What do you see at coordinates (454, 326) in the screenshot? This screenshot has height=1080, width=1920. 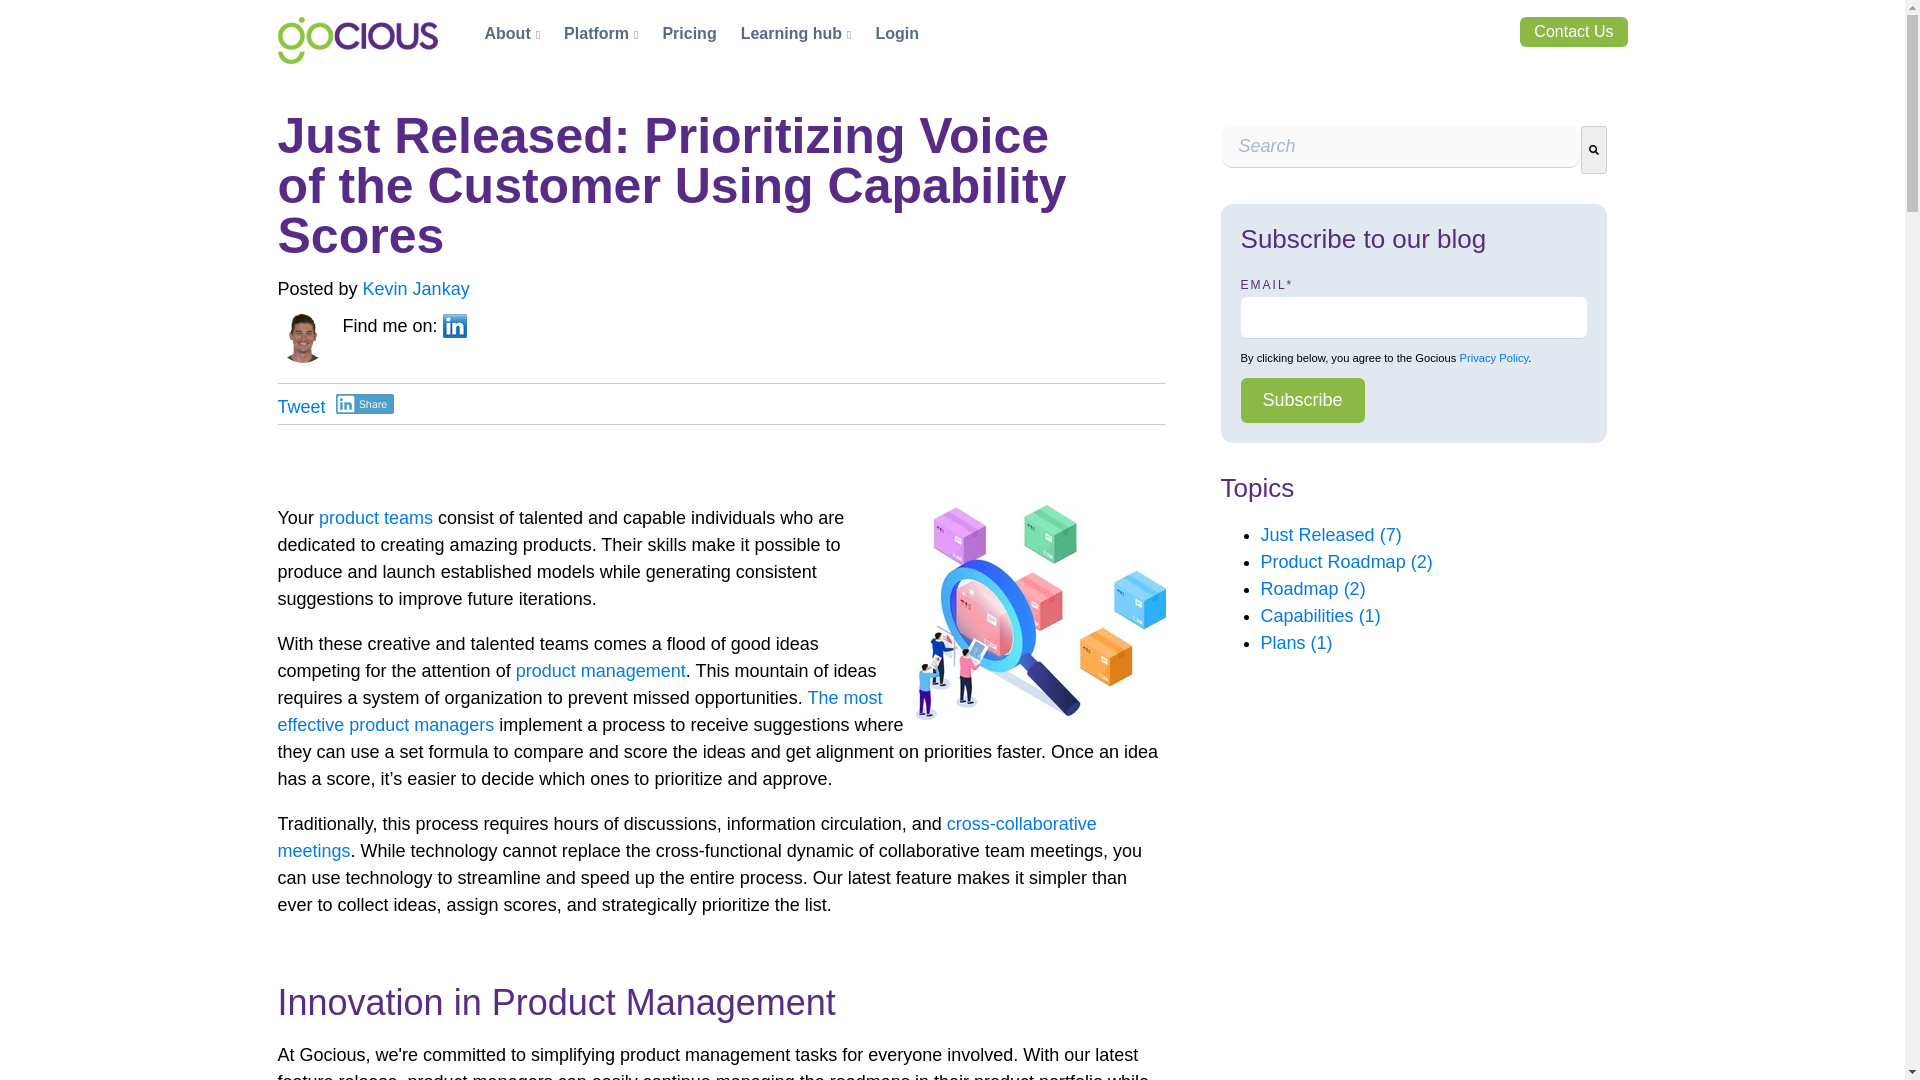 I see `LinkedIn` at bounding box center [454, 326].